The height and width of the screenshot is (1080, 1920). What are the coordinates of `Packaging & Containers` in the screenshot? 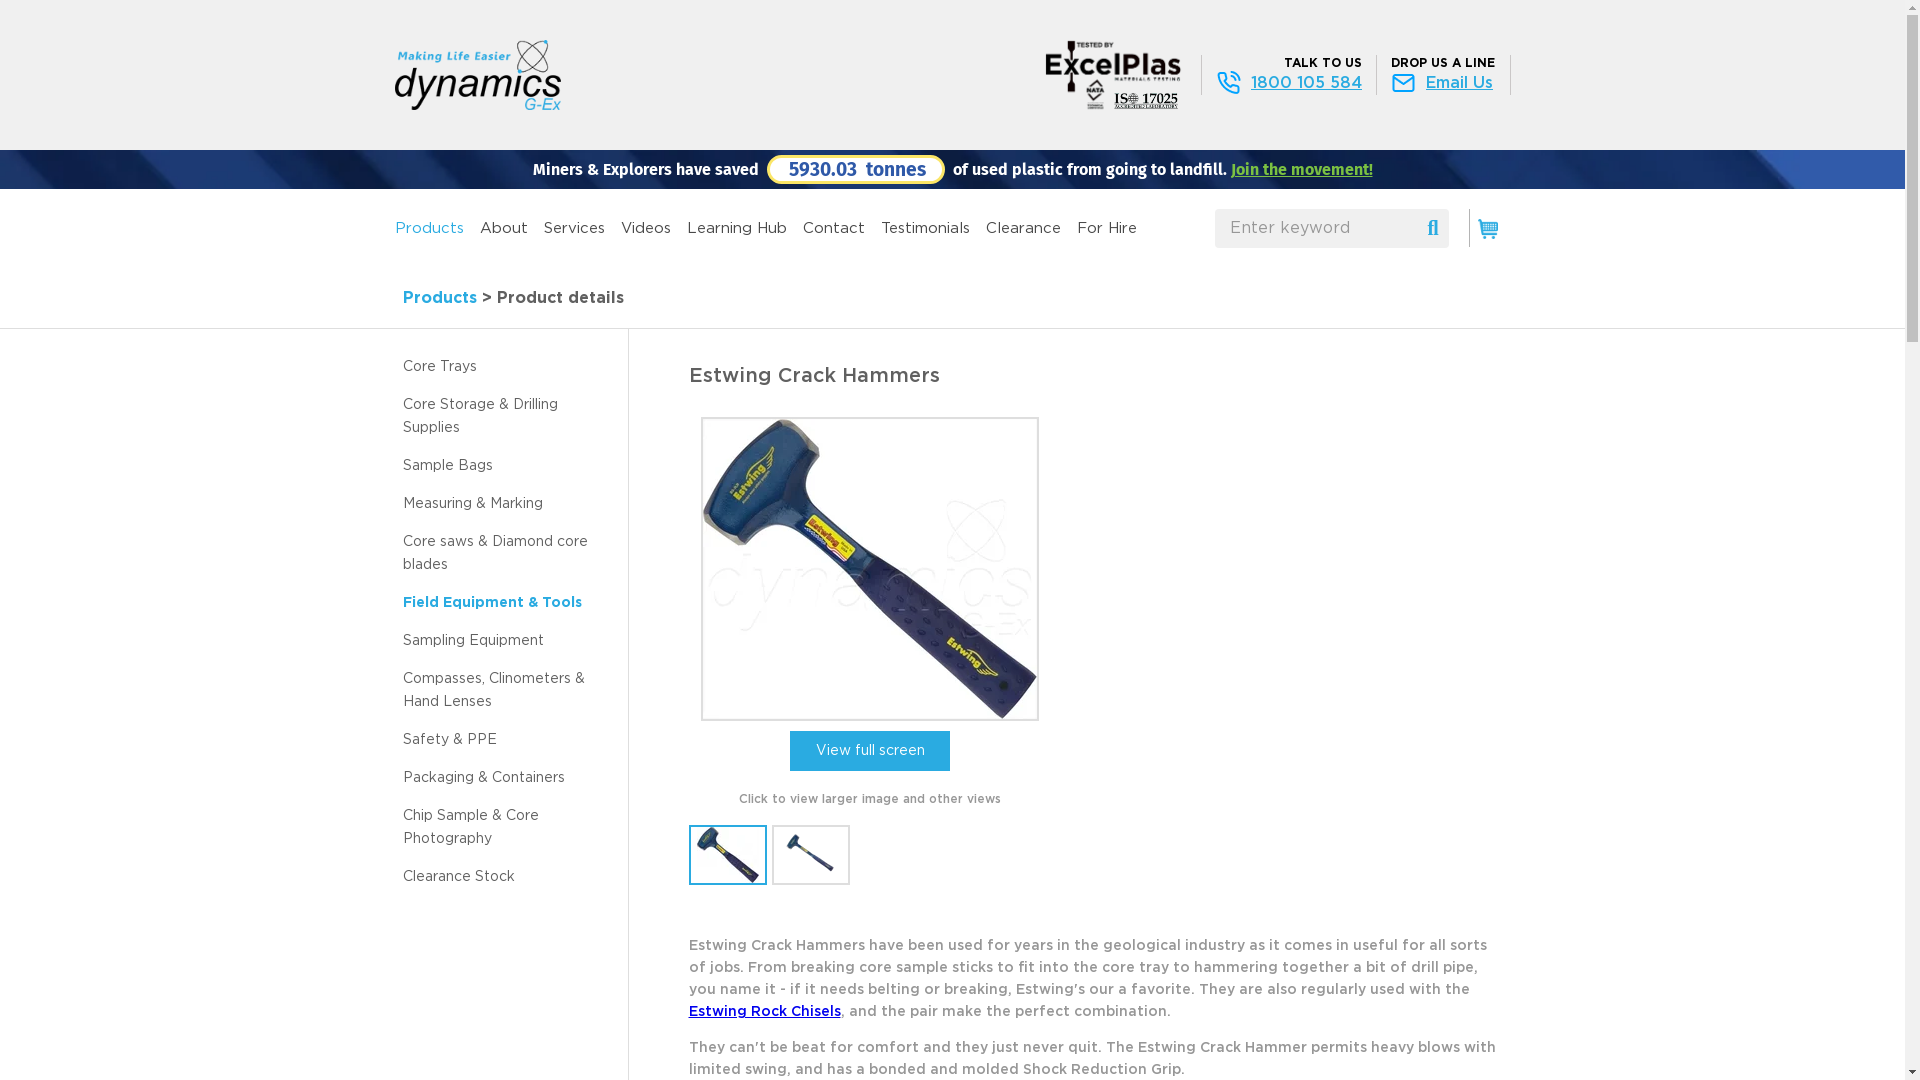 It's located at (483, 778).